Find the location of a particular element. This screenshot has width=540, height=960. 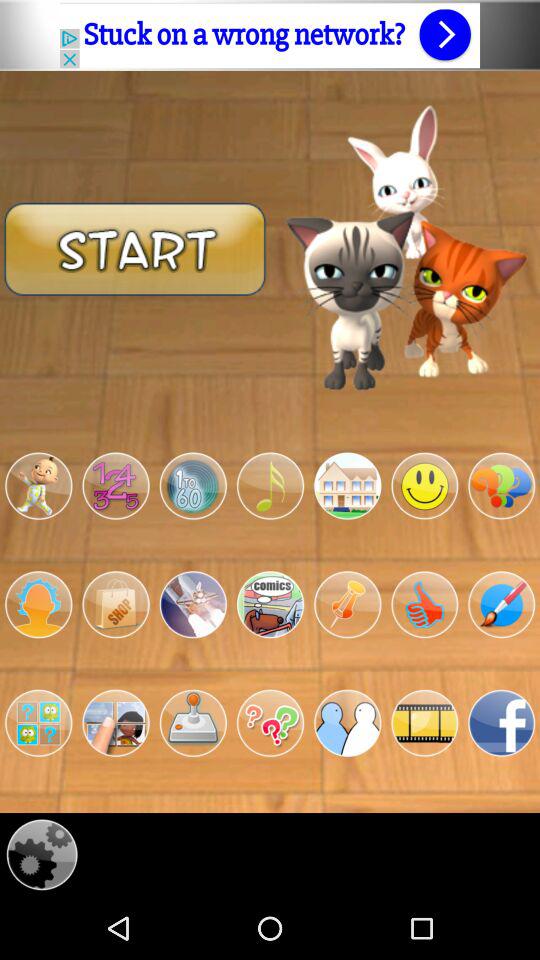

pin something is located at coordinates (348, 604).